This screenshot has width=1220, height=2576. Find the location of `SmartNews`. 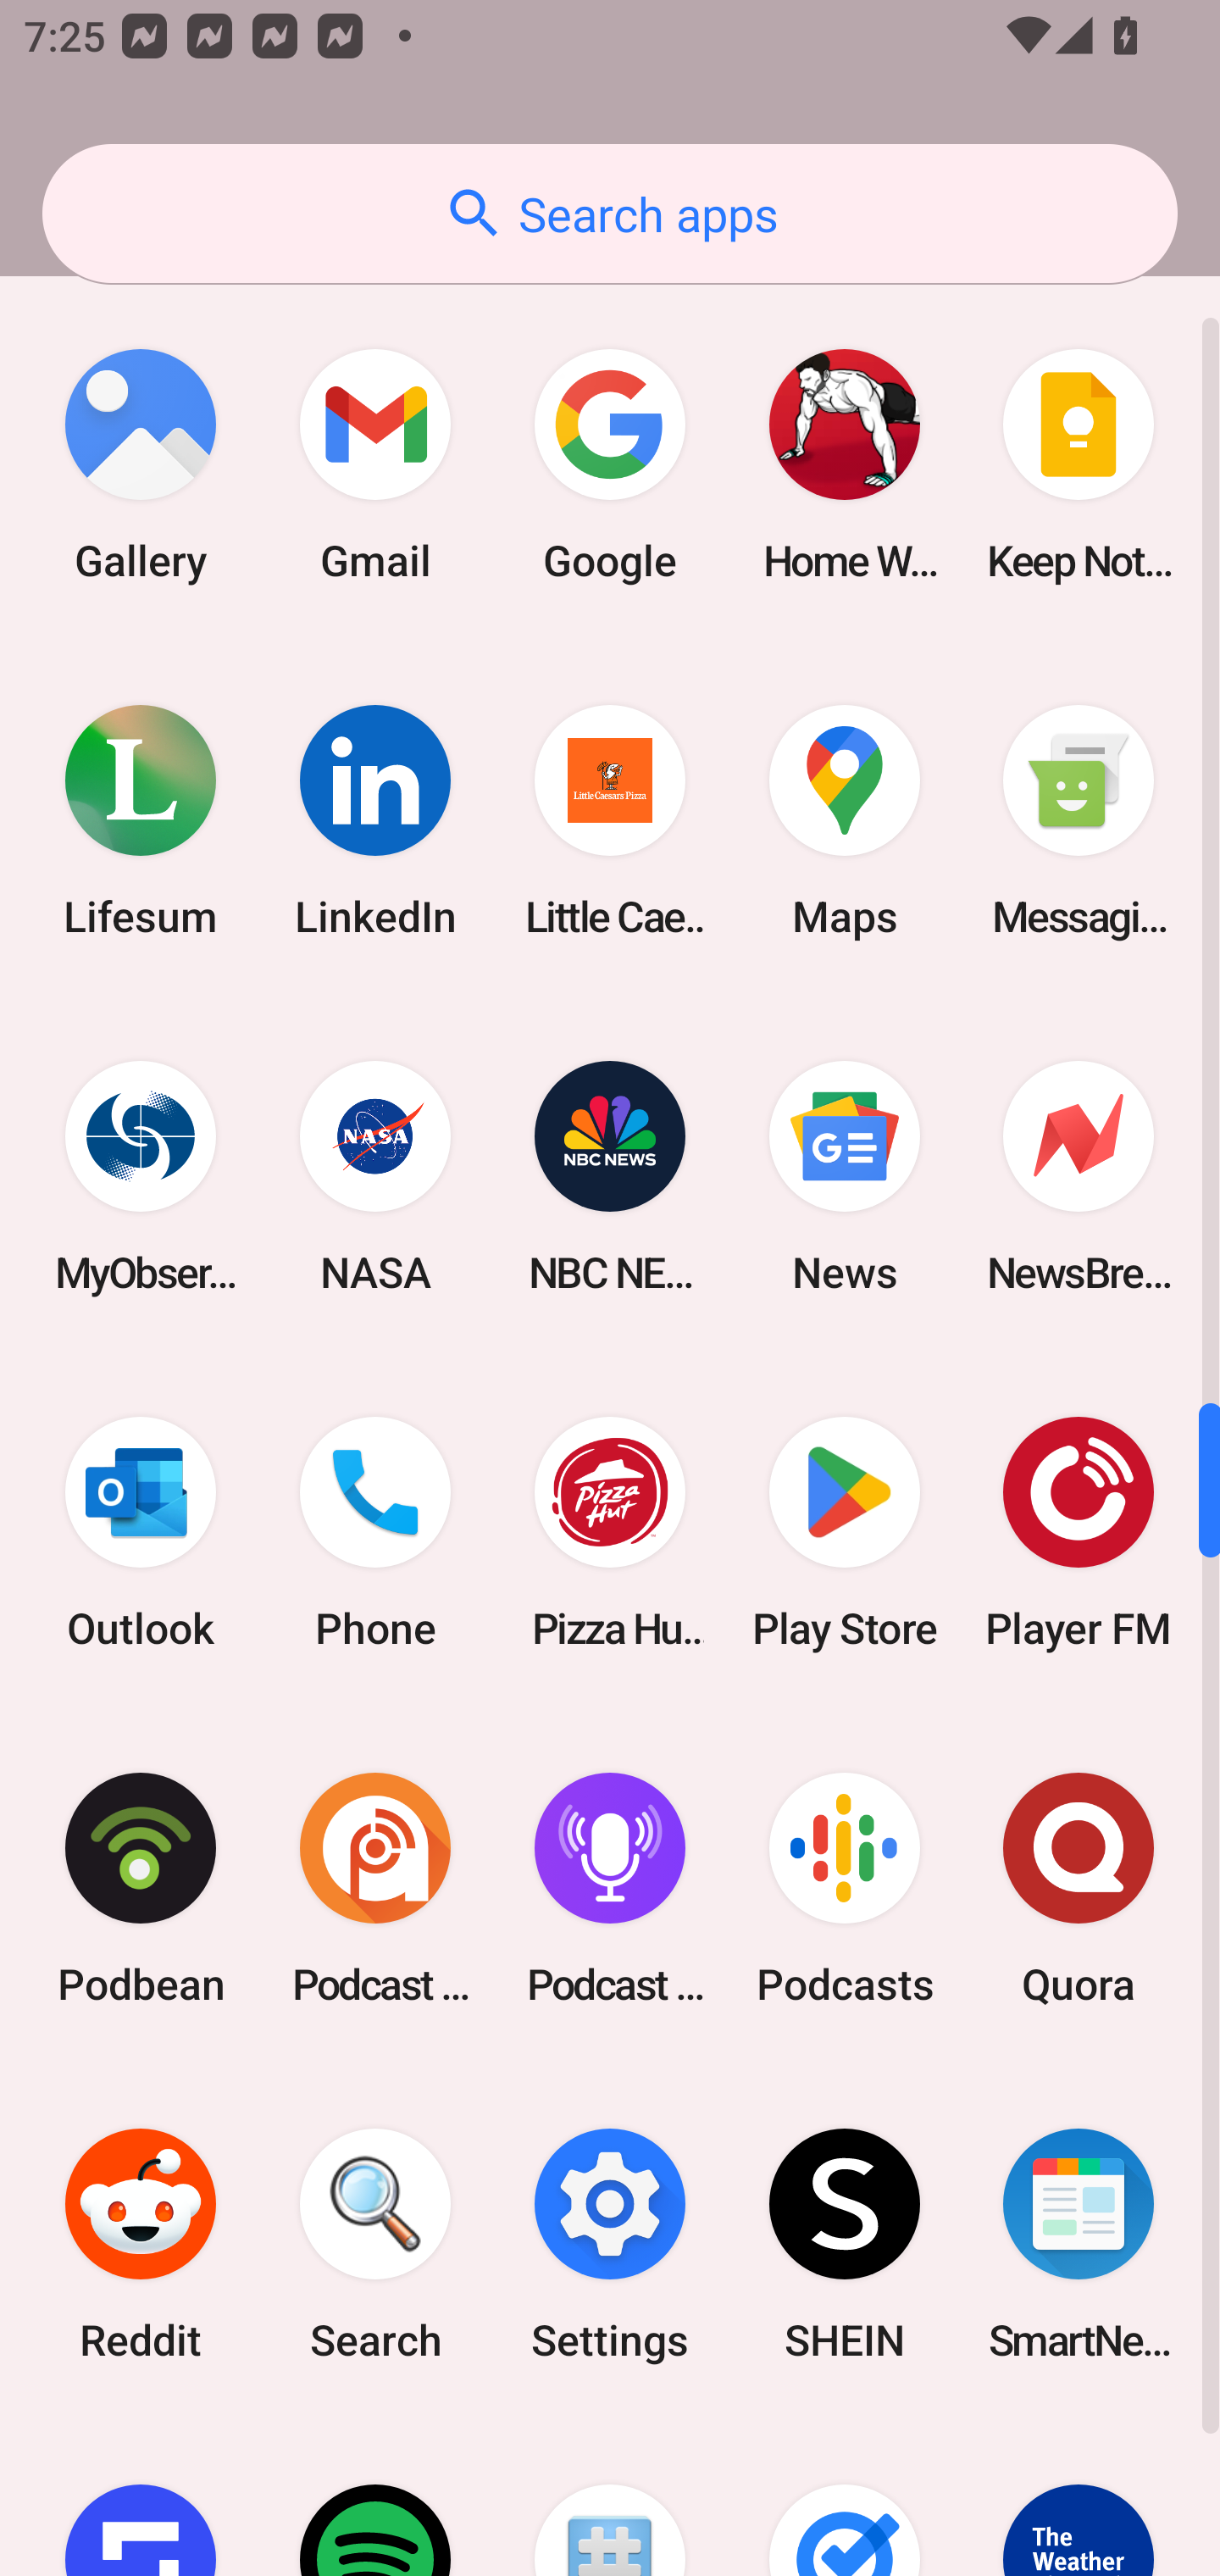

SmartNews is located at coordinates (1079, 2244).